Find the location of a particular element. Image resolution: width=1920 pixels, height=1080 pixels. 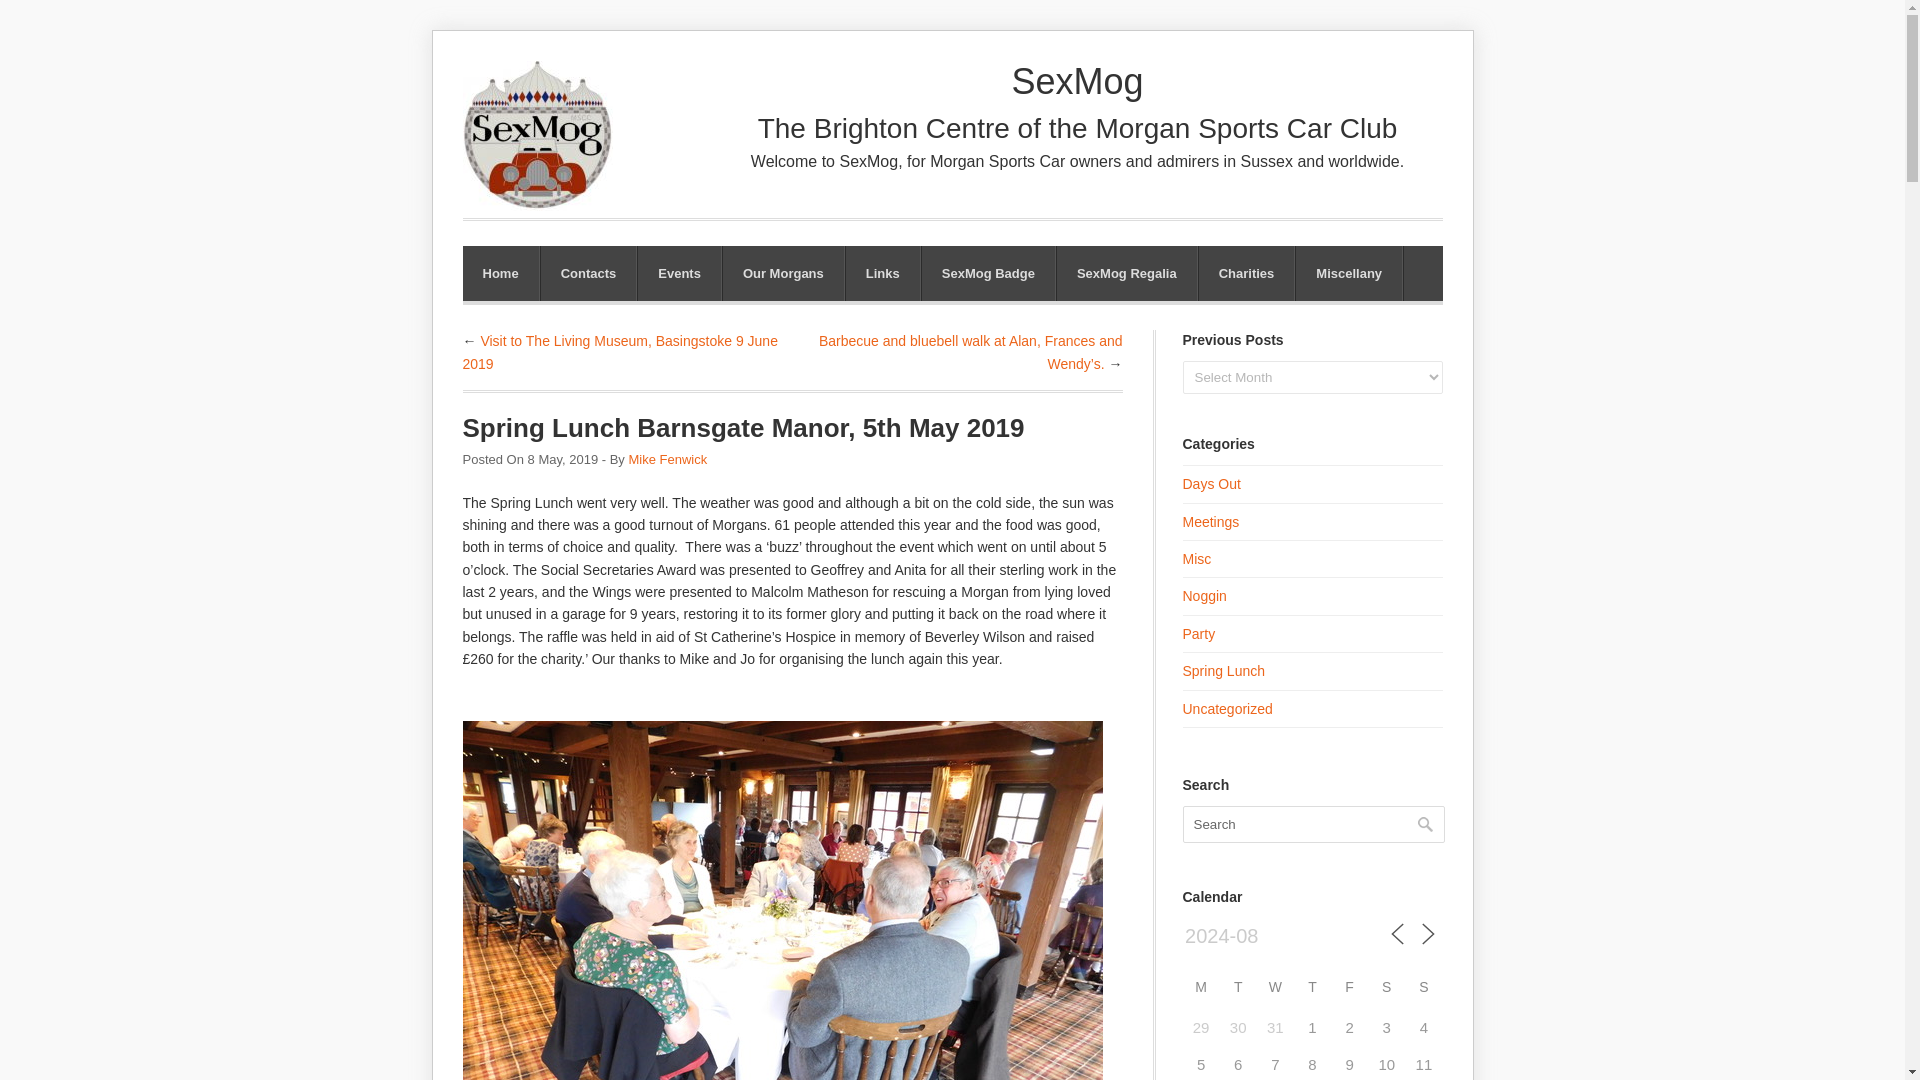

Noggin is located at coordinates (1204, 595).